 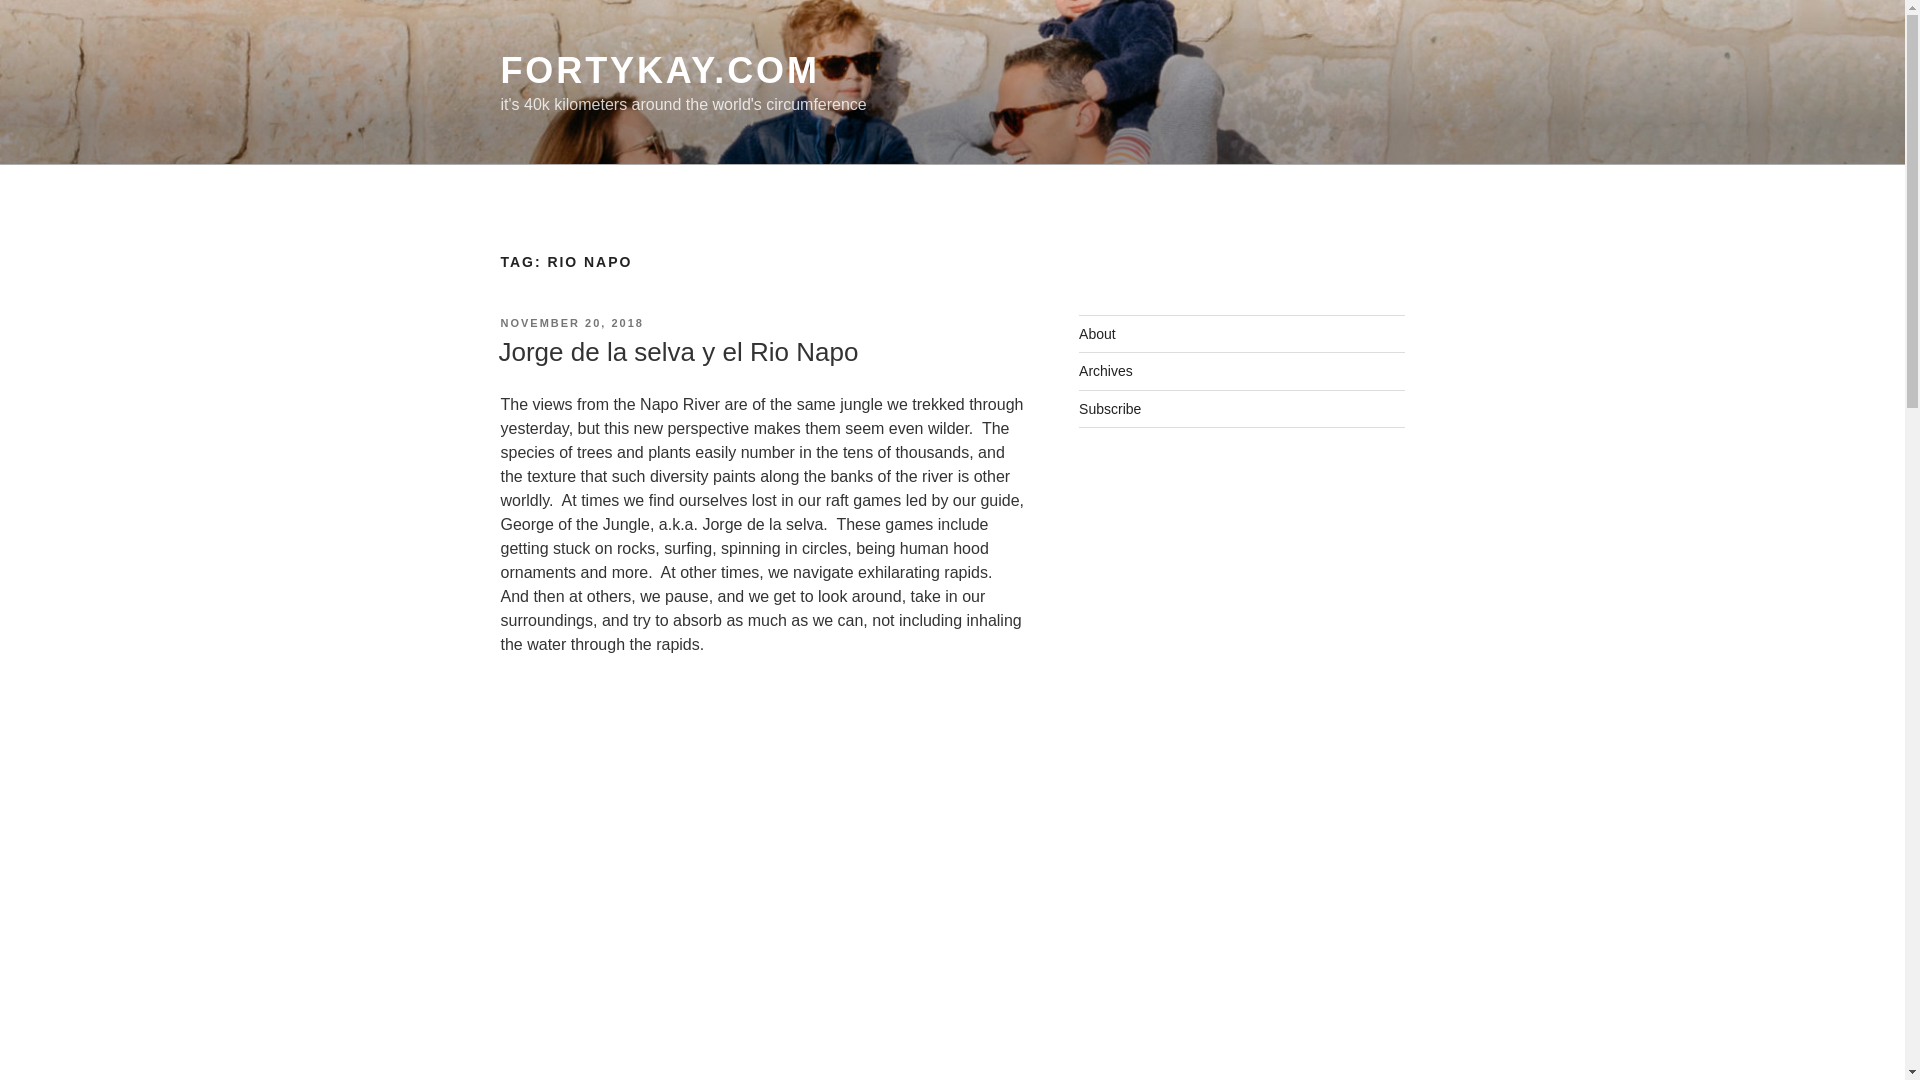 What do you see at coordinates (1110, 408) in the screenshot?
I see `Subscribe` at bounding box center [1110, 408].